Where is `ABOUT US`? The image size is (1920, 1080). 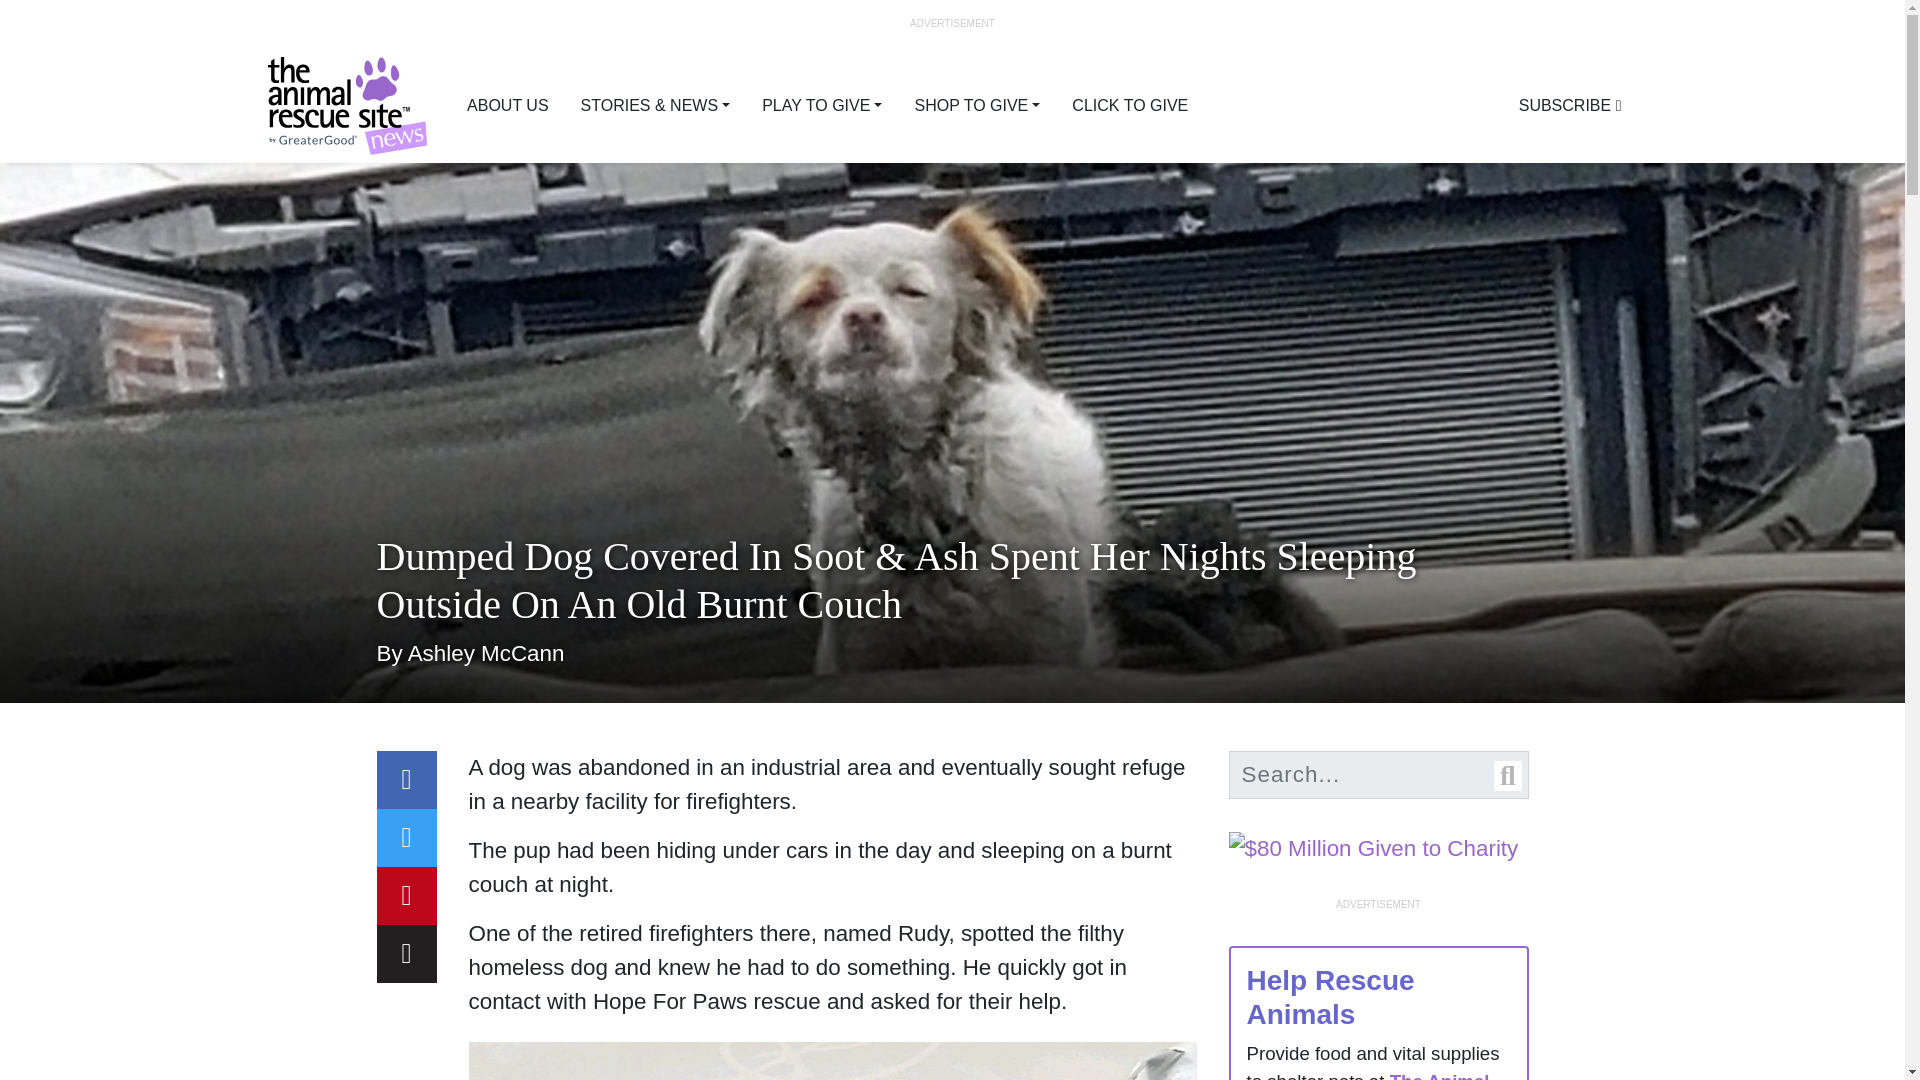
ABOUT US is located at coordinates (508, 106).